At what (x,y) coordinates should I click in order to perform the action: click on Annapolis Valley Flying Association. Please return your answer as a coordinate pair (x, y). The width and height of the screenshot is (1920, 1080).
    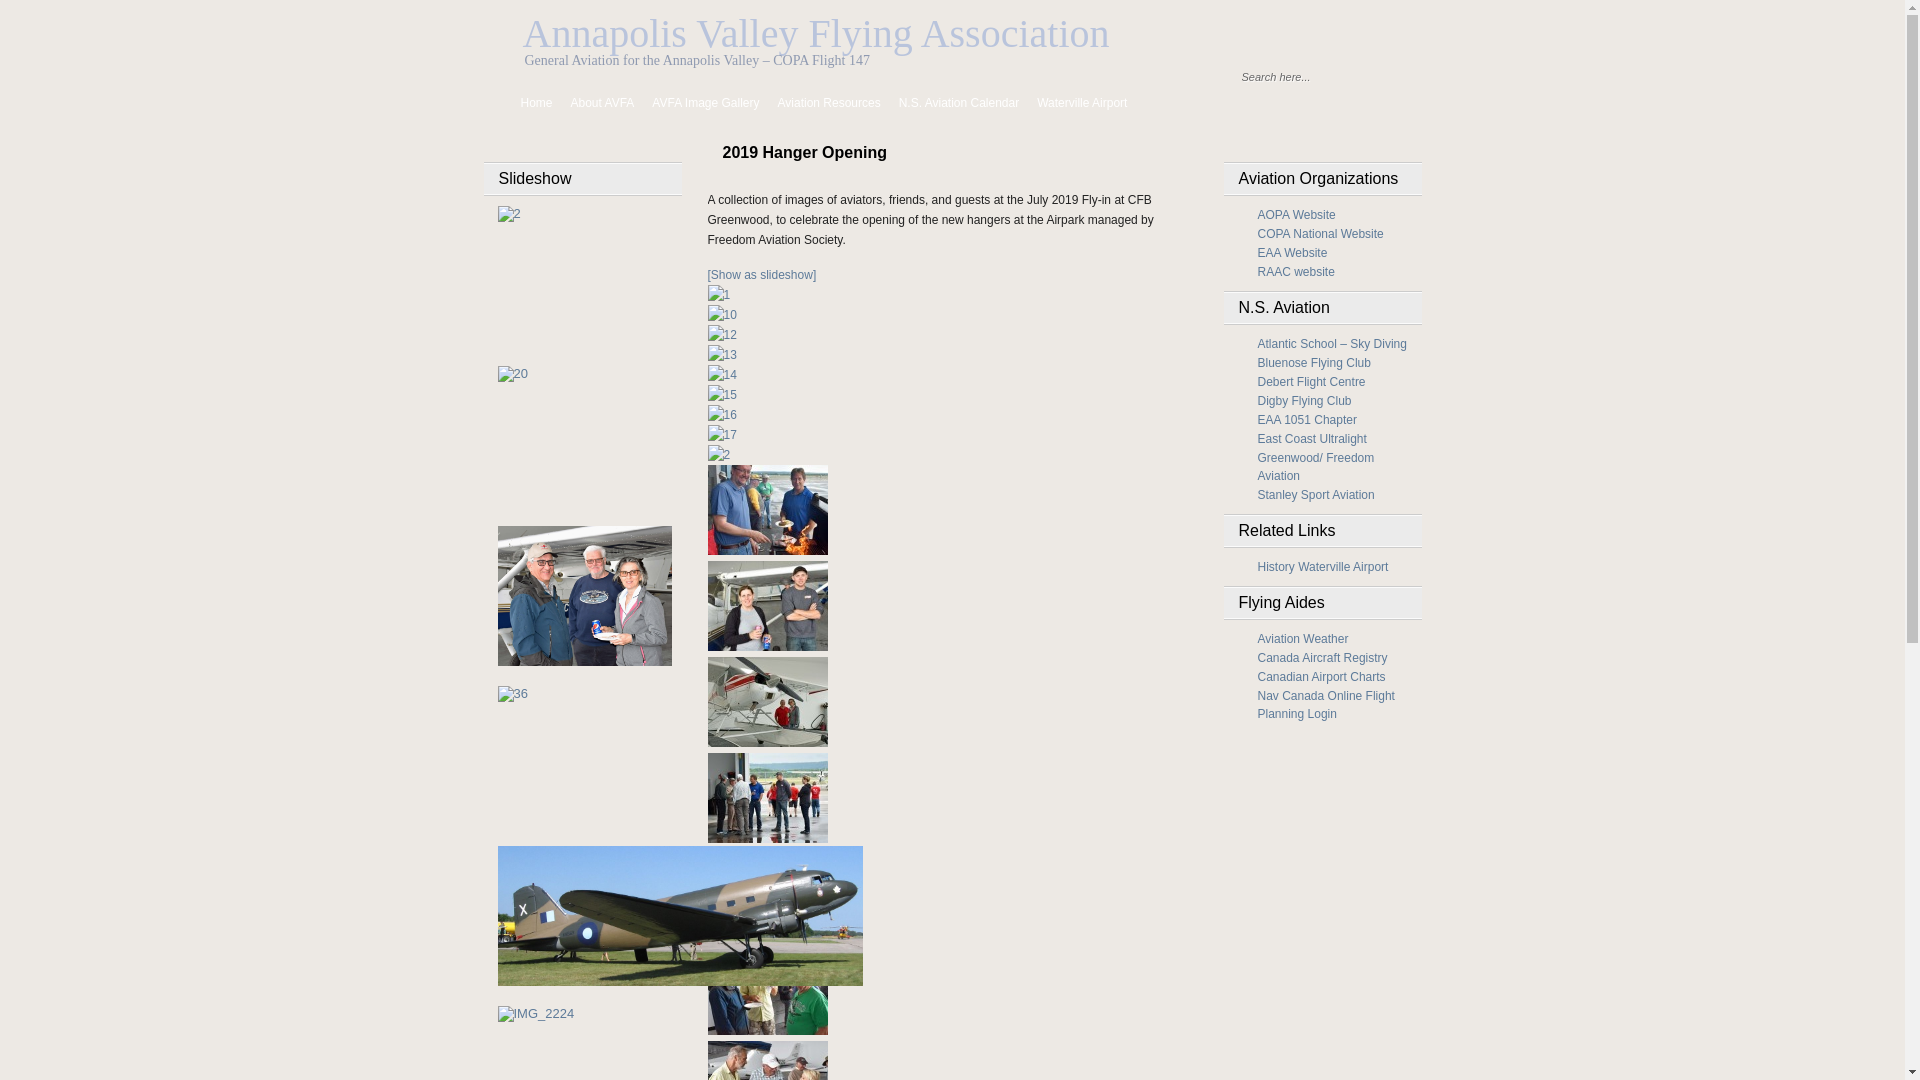
    Looking at the image, I should click on (816, 34).